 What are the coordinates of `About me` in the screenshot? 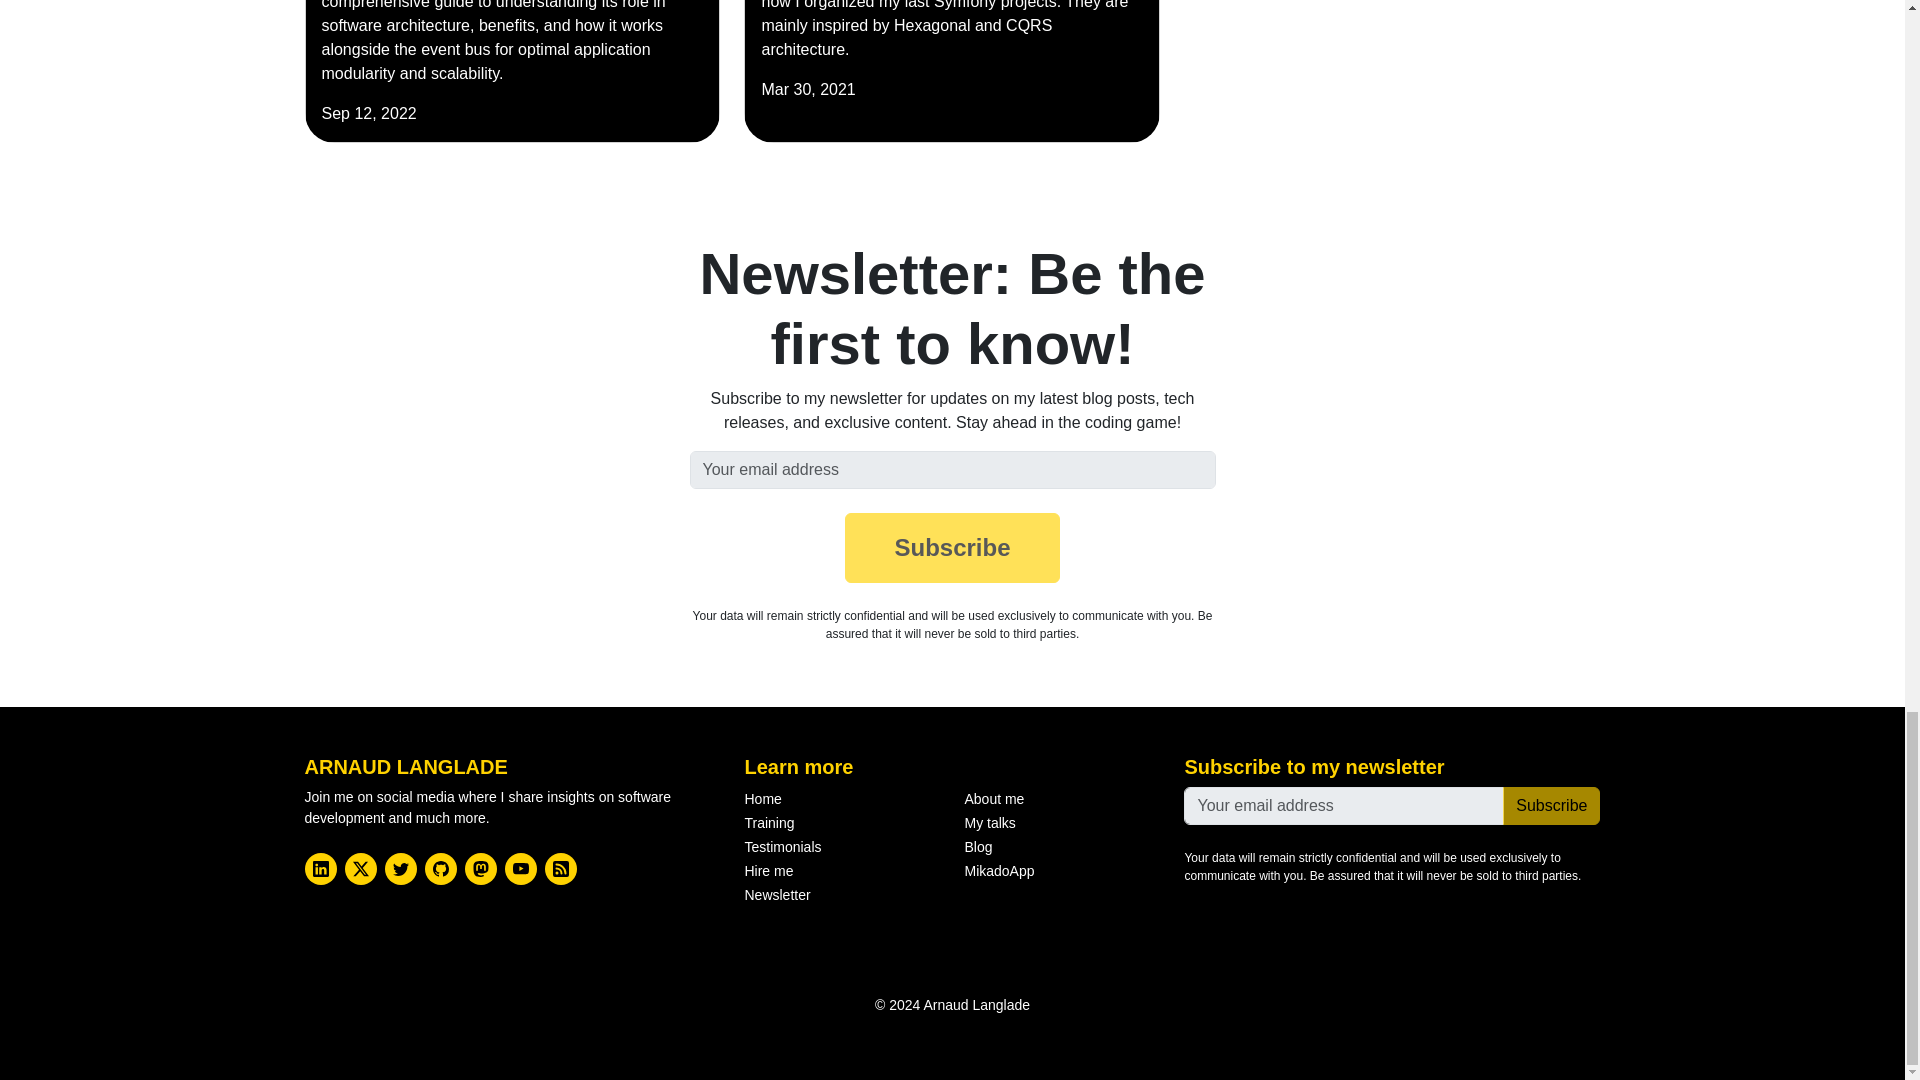 It's located at (993, 798).